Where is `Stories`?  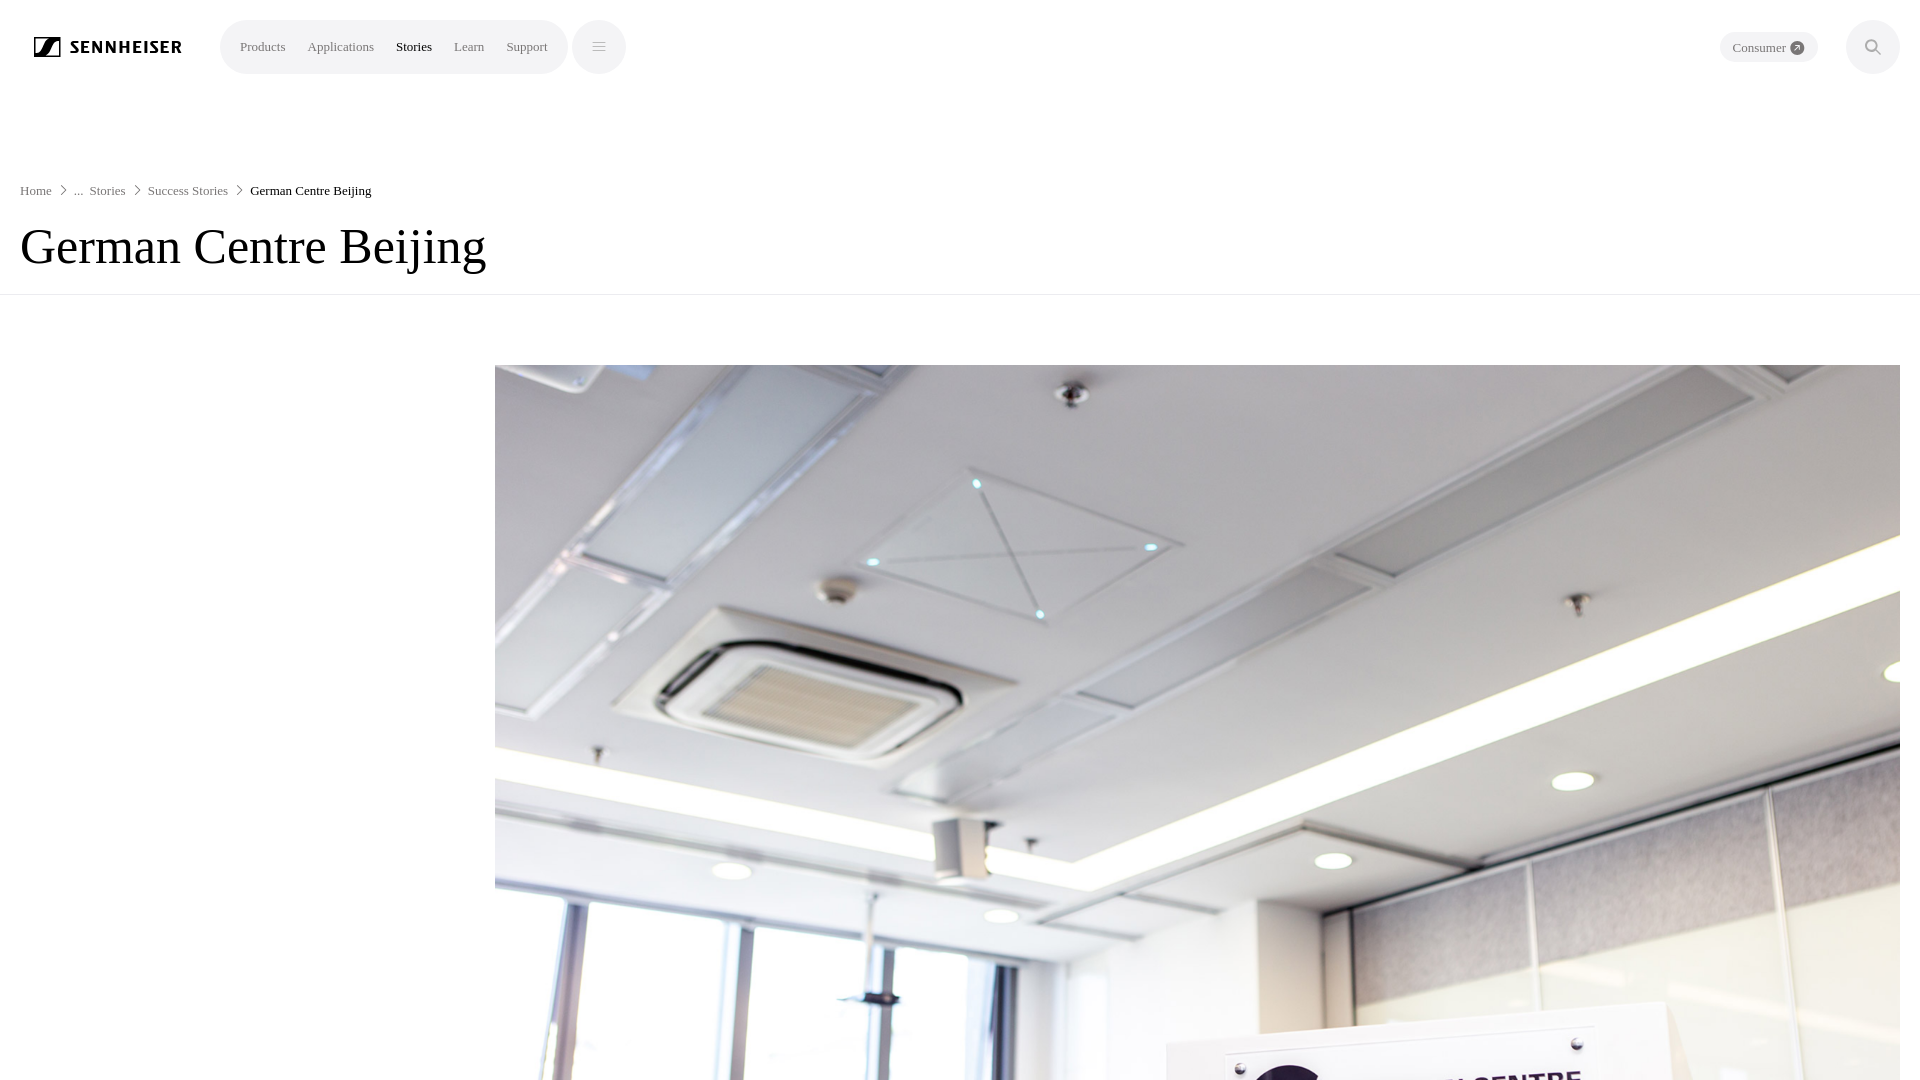 Stories is located at coordinates (414, 46).